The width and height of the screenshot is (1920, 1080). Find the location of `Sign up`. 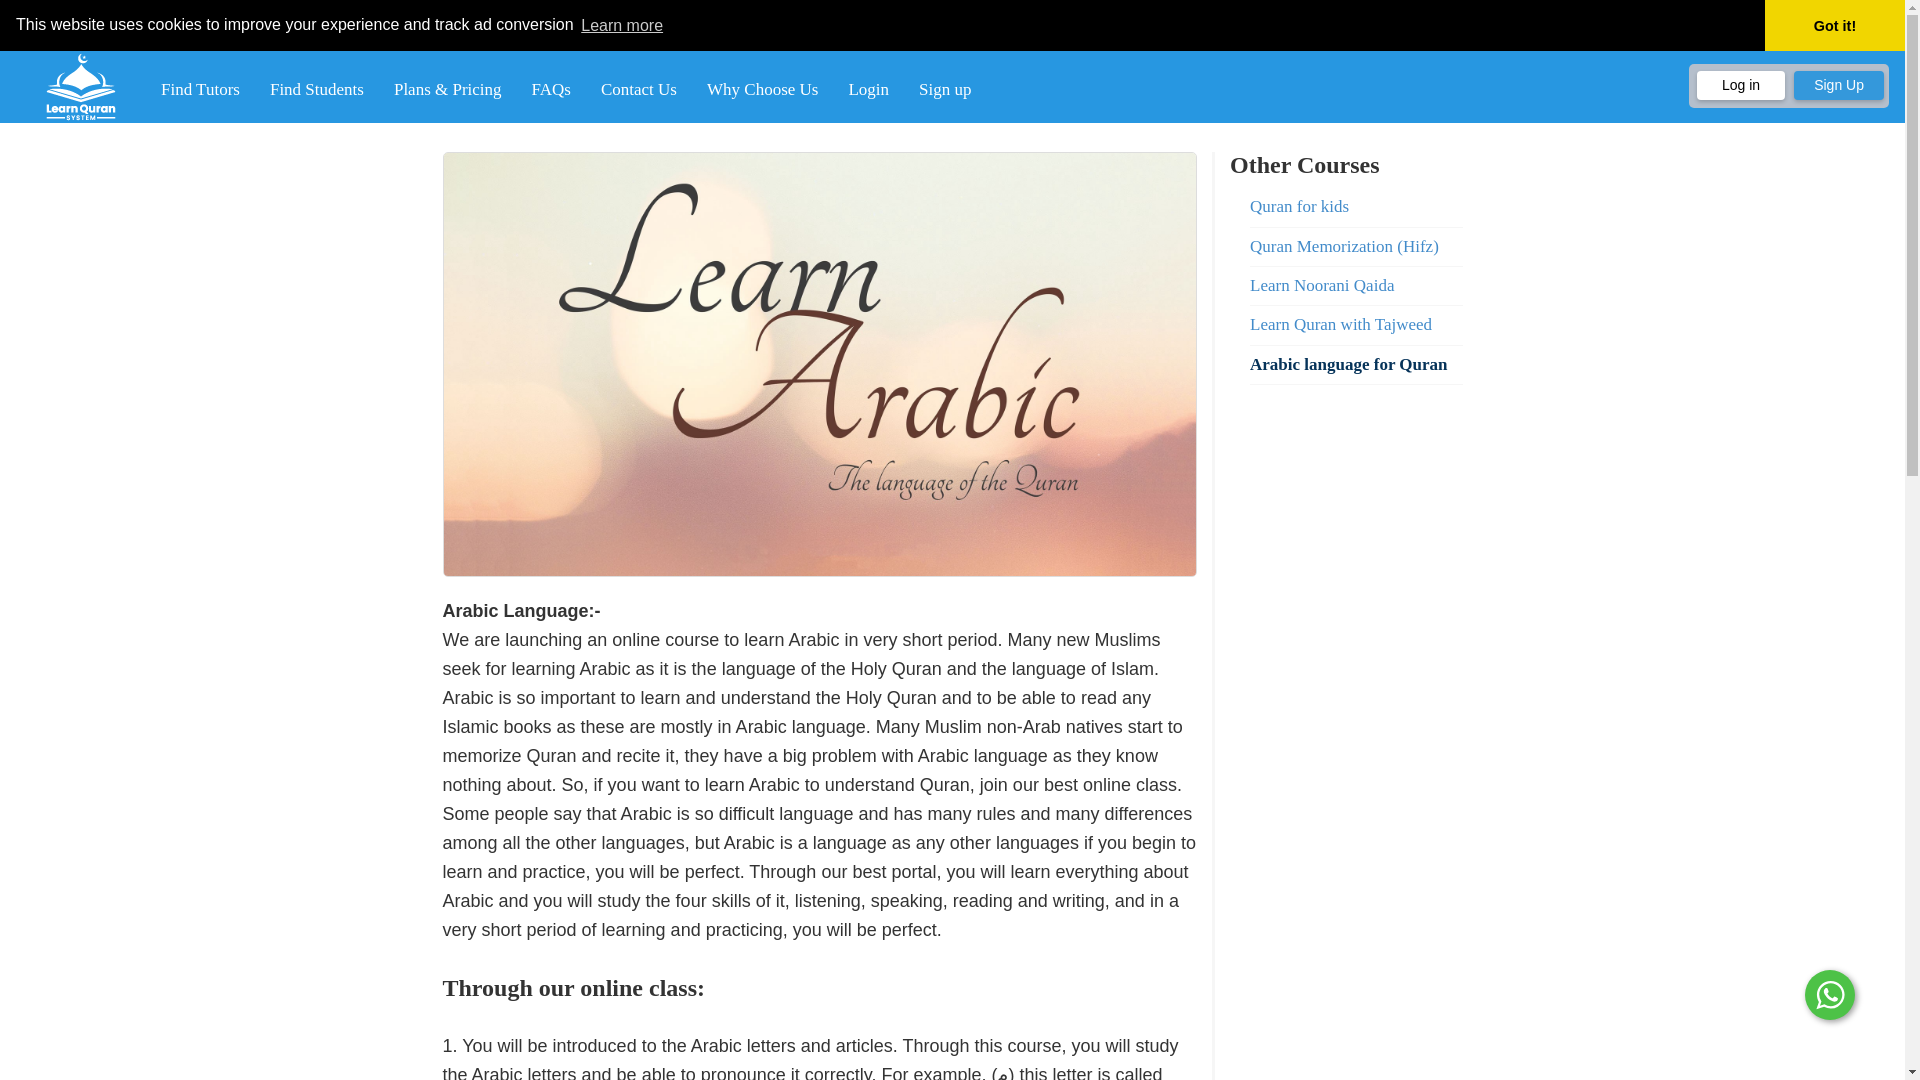

Sign up is located at coordinates (945, 89).